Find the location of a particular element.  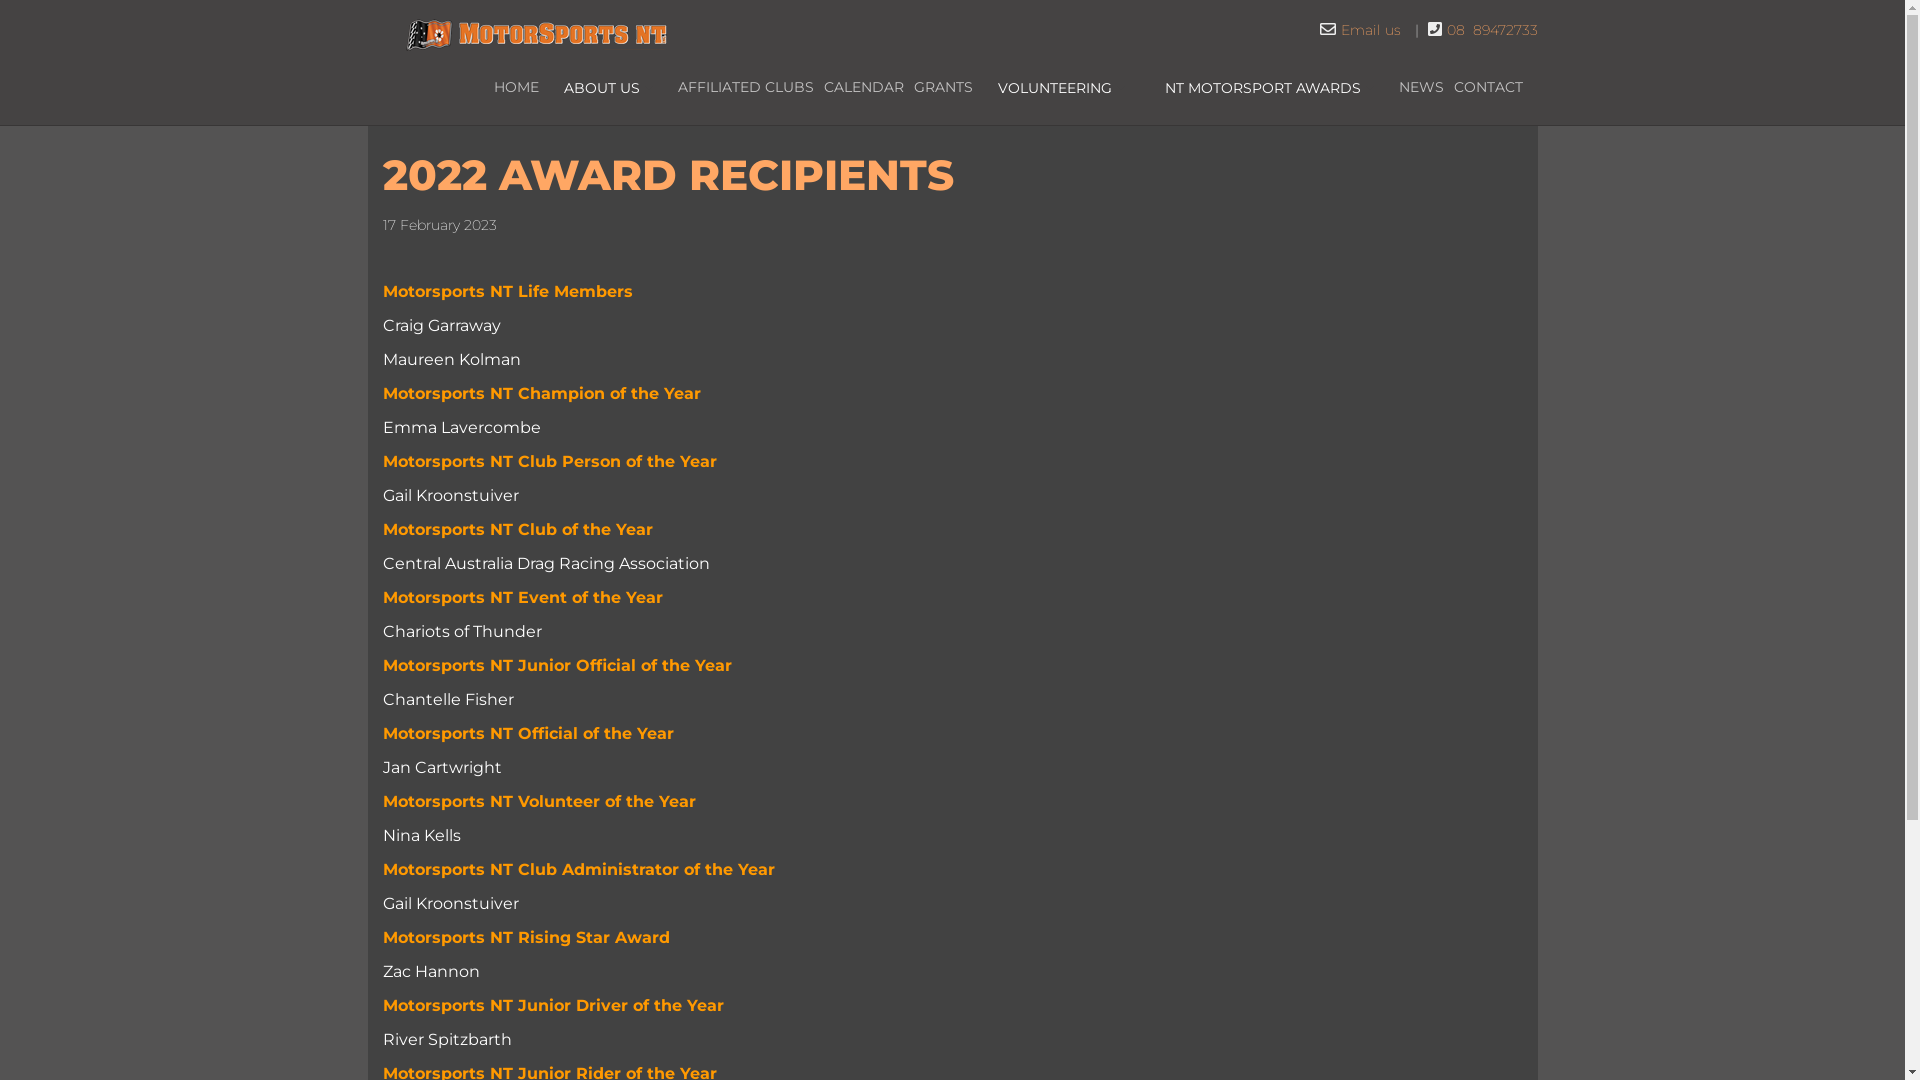

MotorSports NT is located at coordinates (537, 30).